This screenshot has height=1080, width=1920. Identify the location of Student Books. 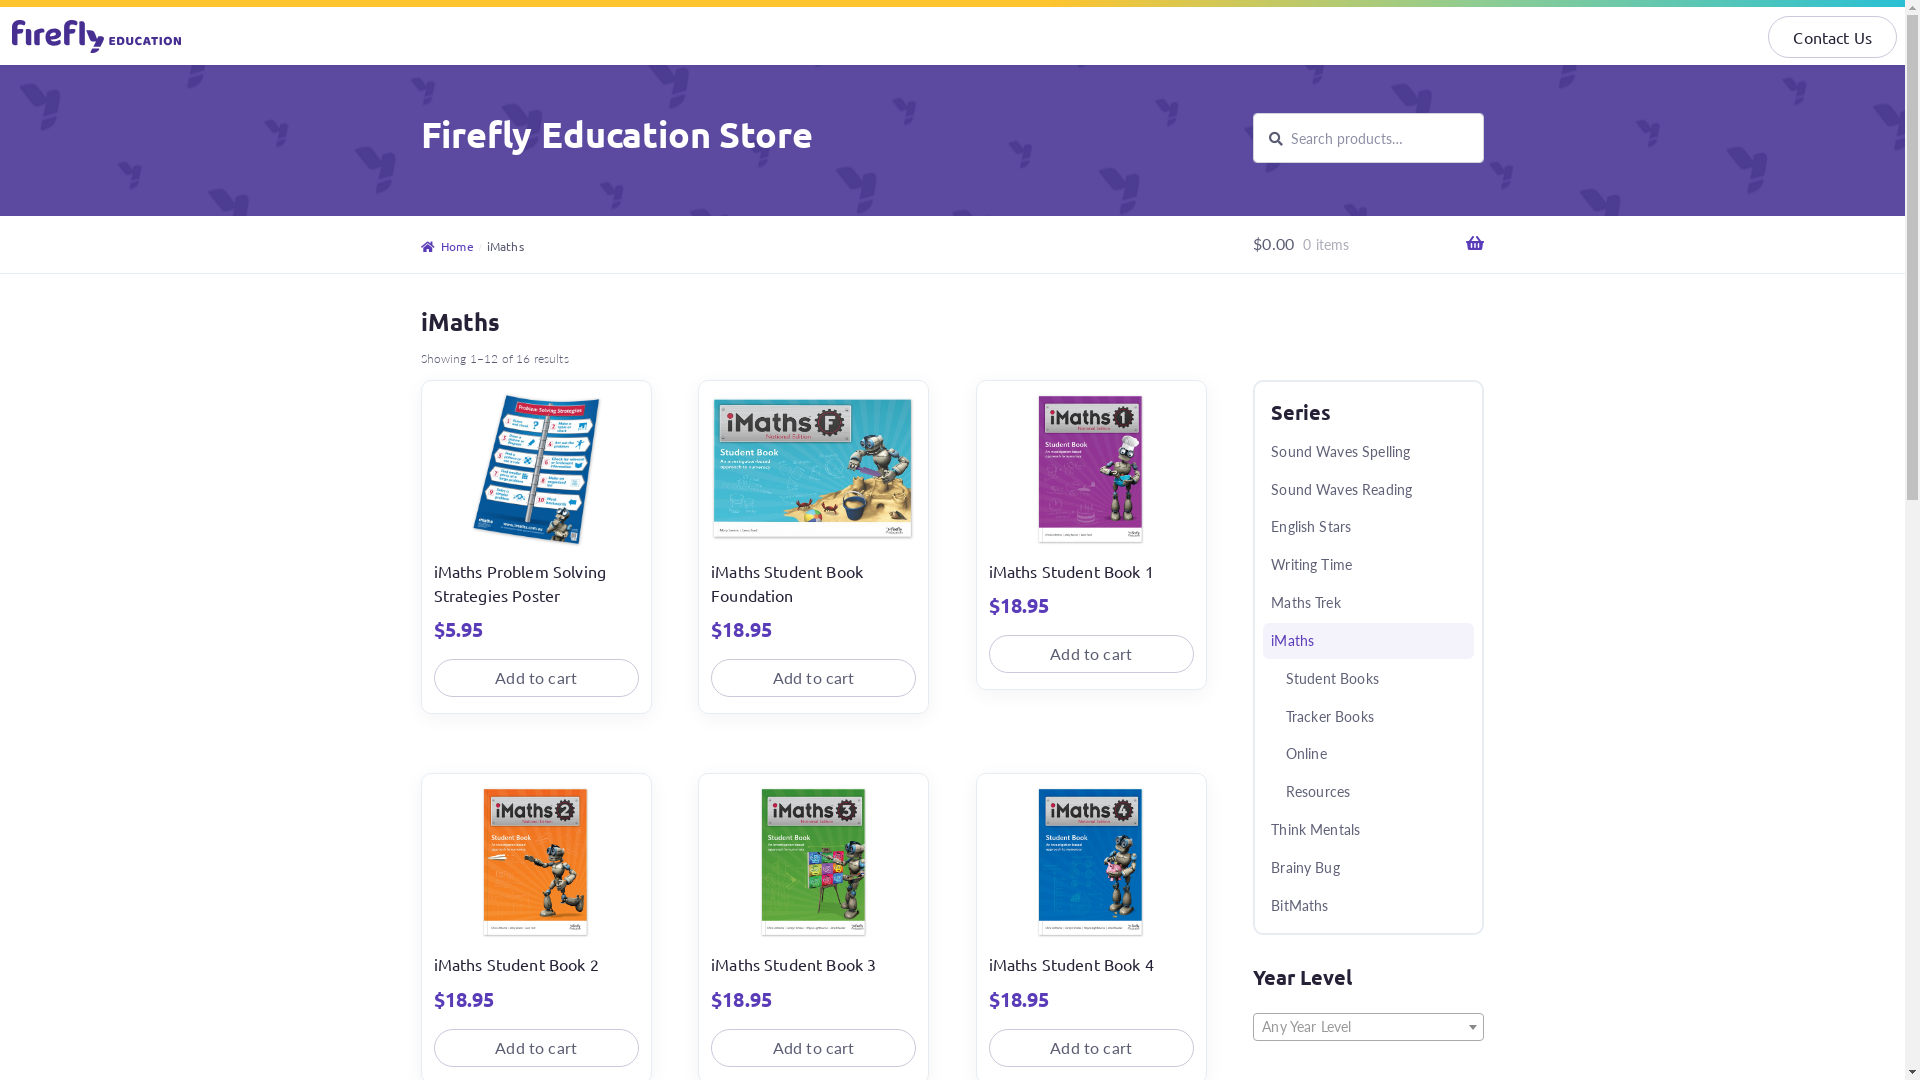
(1368, 679).